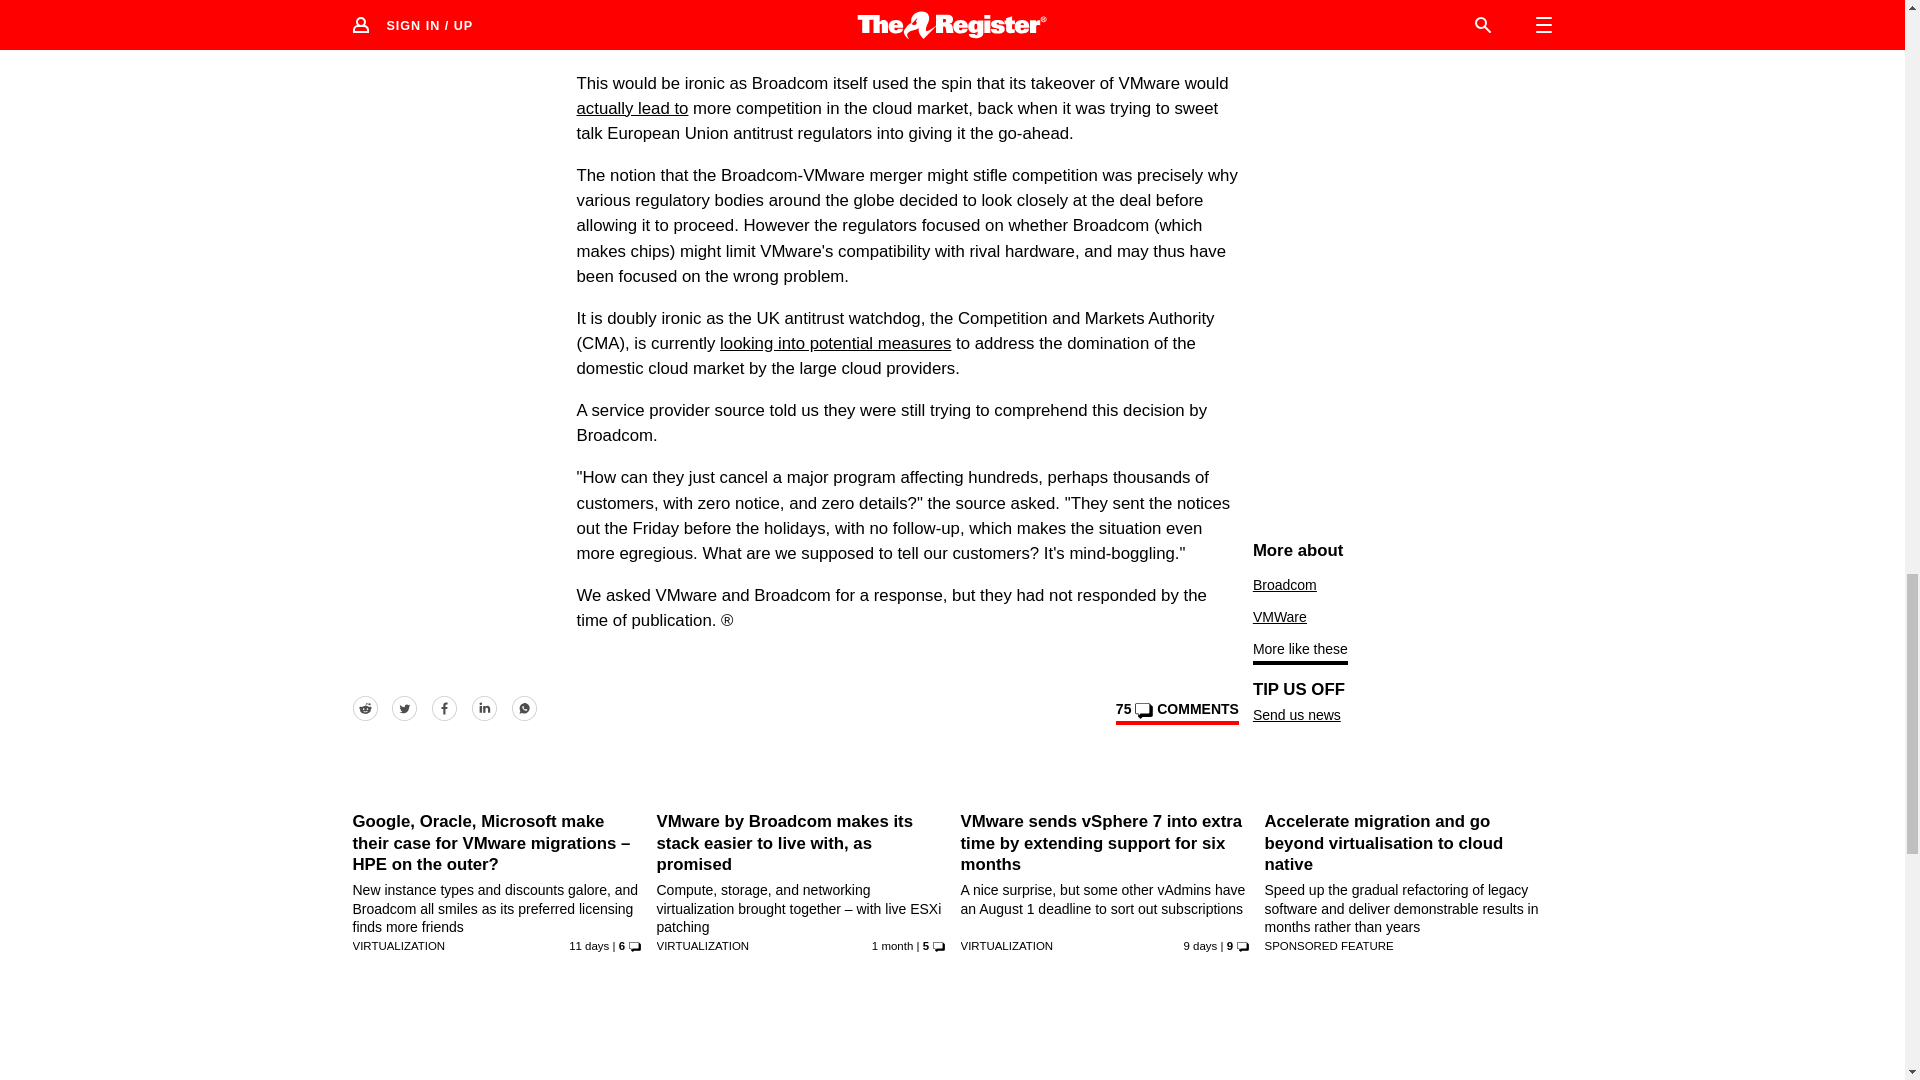 The image size is (1920, 1080). Describe the element at coordinates (1200, 945) in the screenshot. I see `24 Jul 2024 3:48` at that location.